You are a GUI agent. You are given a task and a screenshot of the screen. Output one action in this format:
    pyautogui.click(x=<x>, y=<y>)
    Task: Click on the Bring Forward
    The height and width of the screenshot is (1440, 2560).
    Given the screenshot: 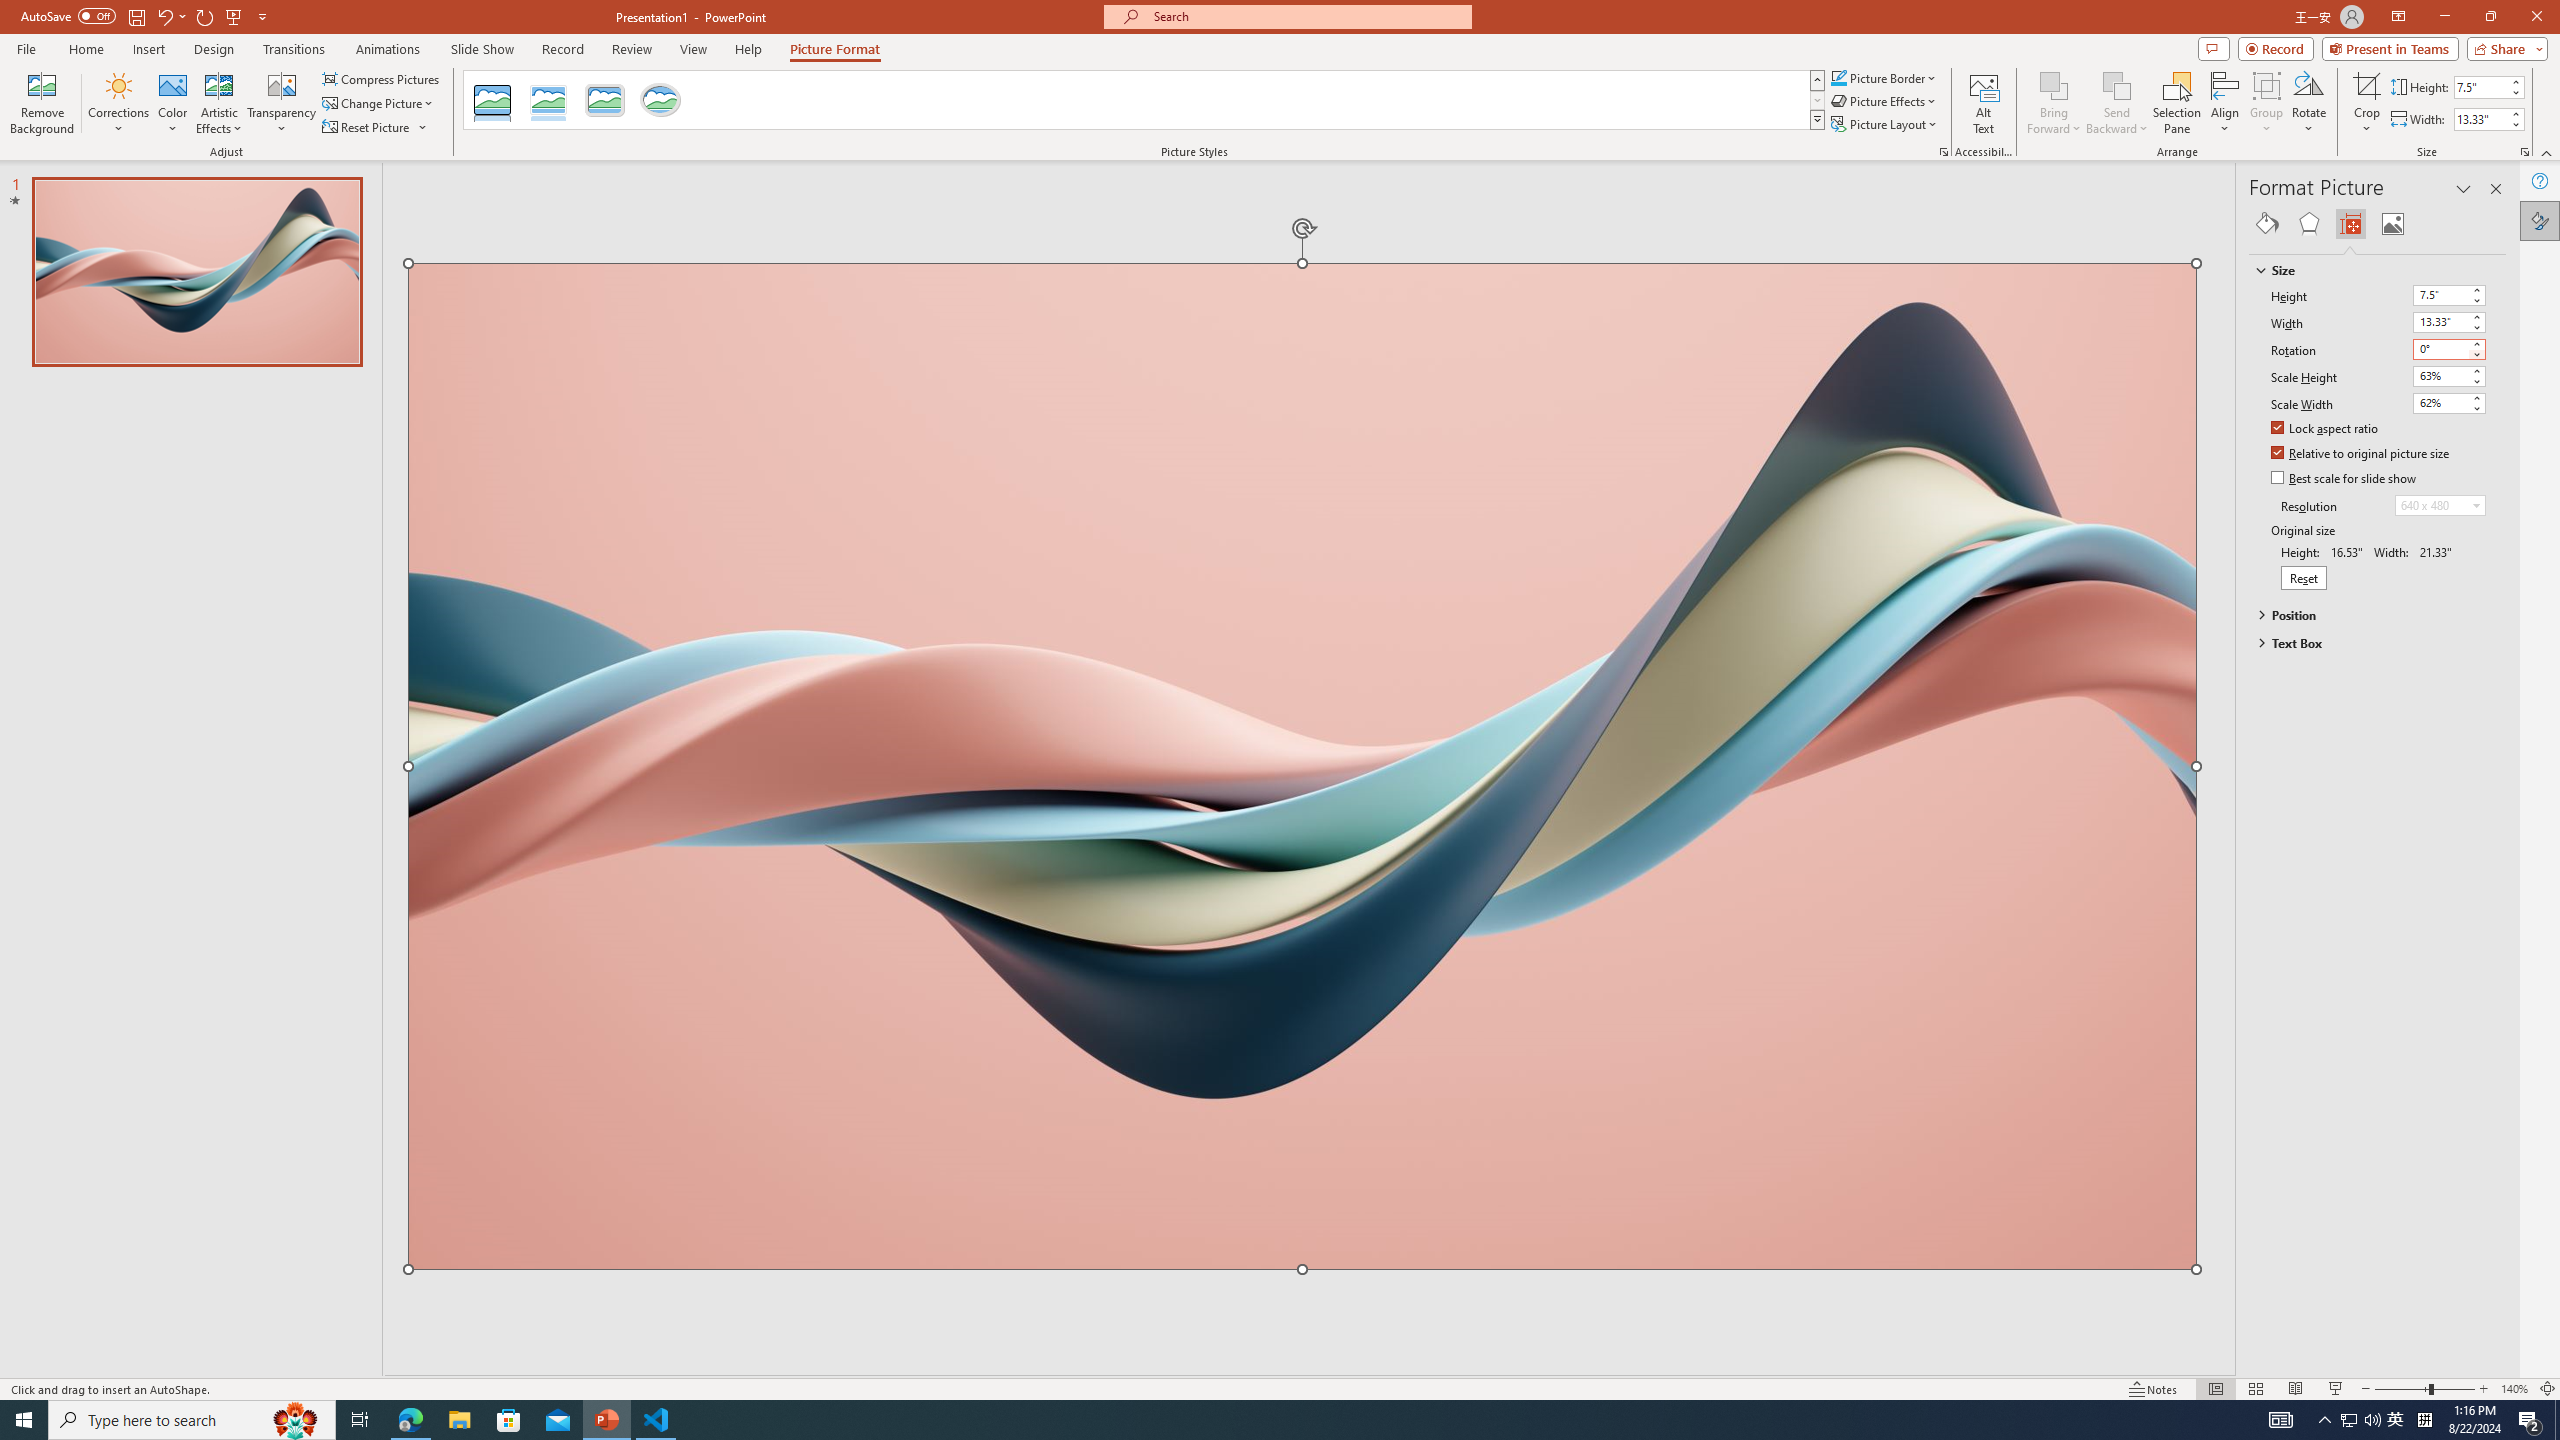 What is the action you would take?
    pyautogui.click(x=2054, y=103)
    